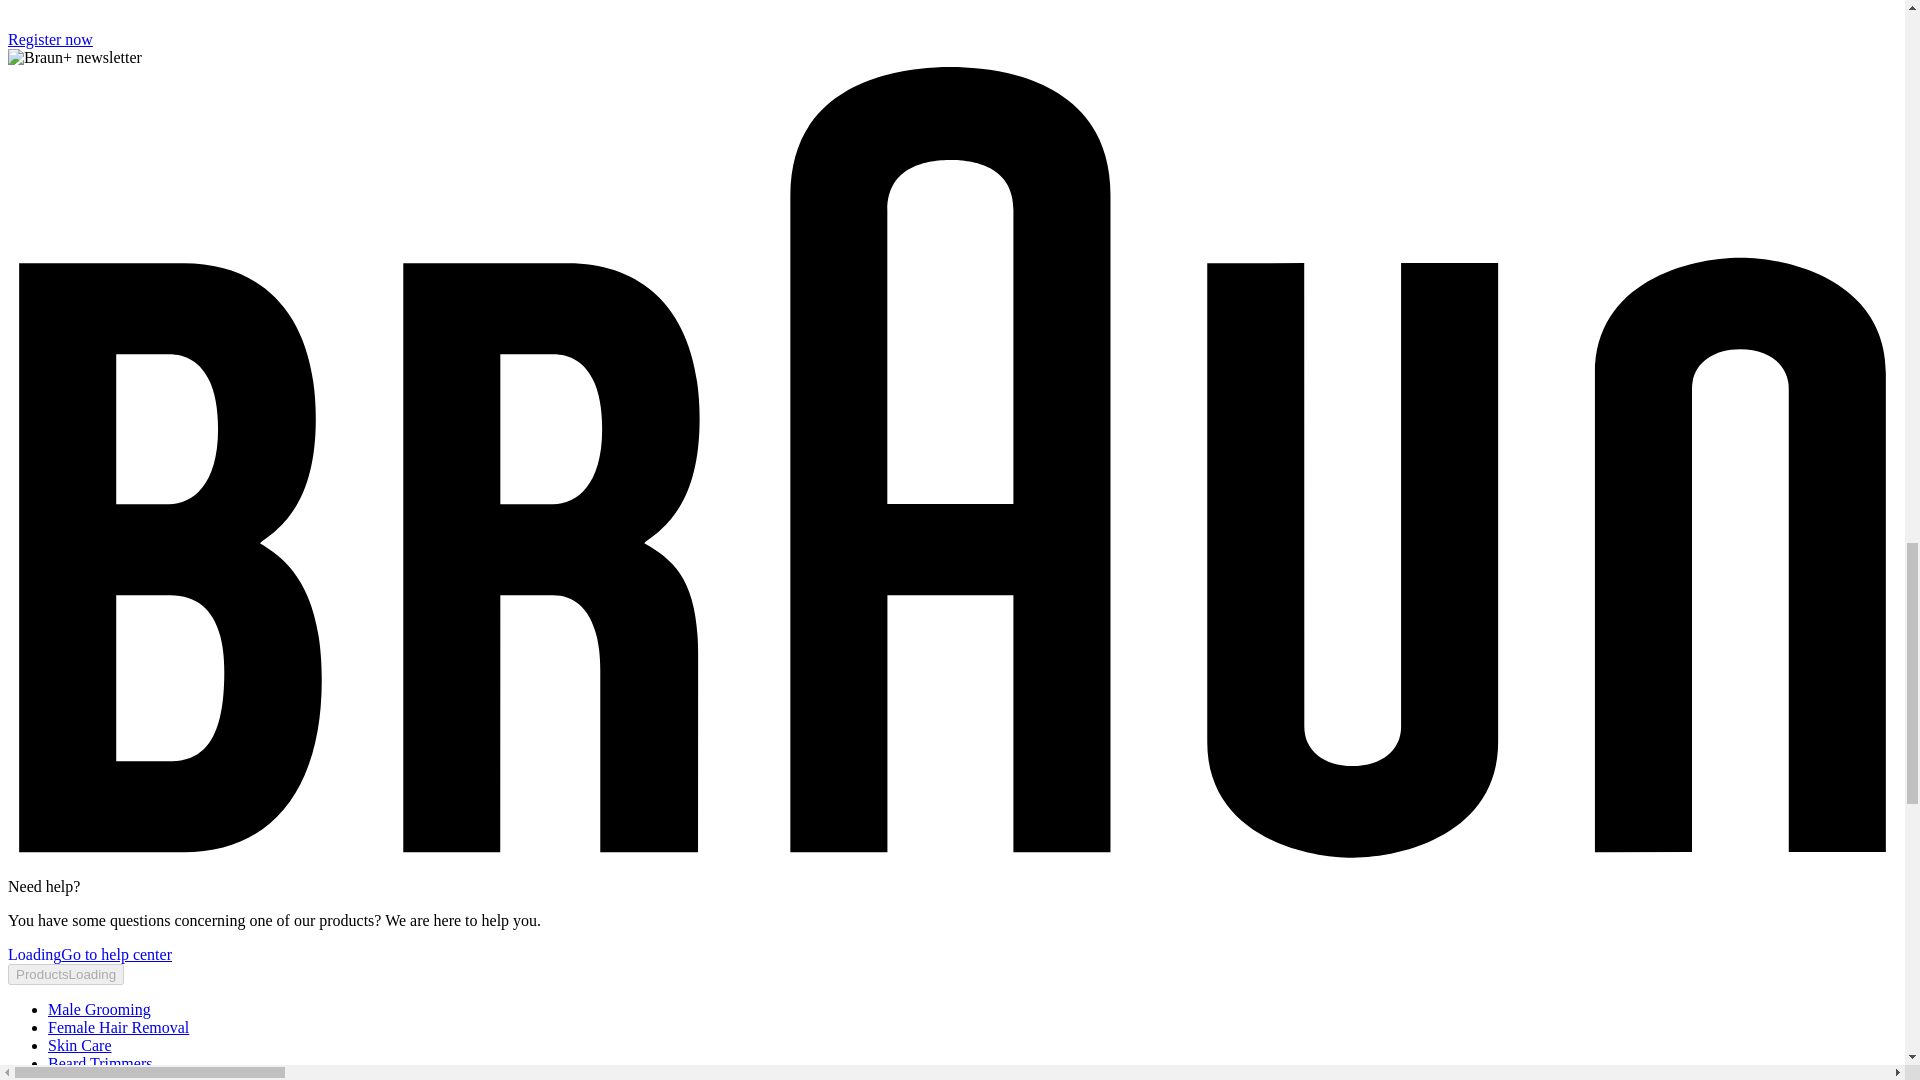  Describe the element at coordinates (66, 974) in the screenshot. I see `ProductsLoading` at that location.